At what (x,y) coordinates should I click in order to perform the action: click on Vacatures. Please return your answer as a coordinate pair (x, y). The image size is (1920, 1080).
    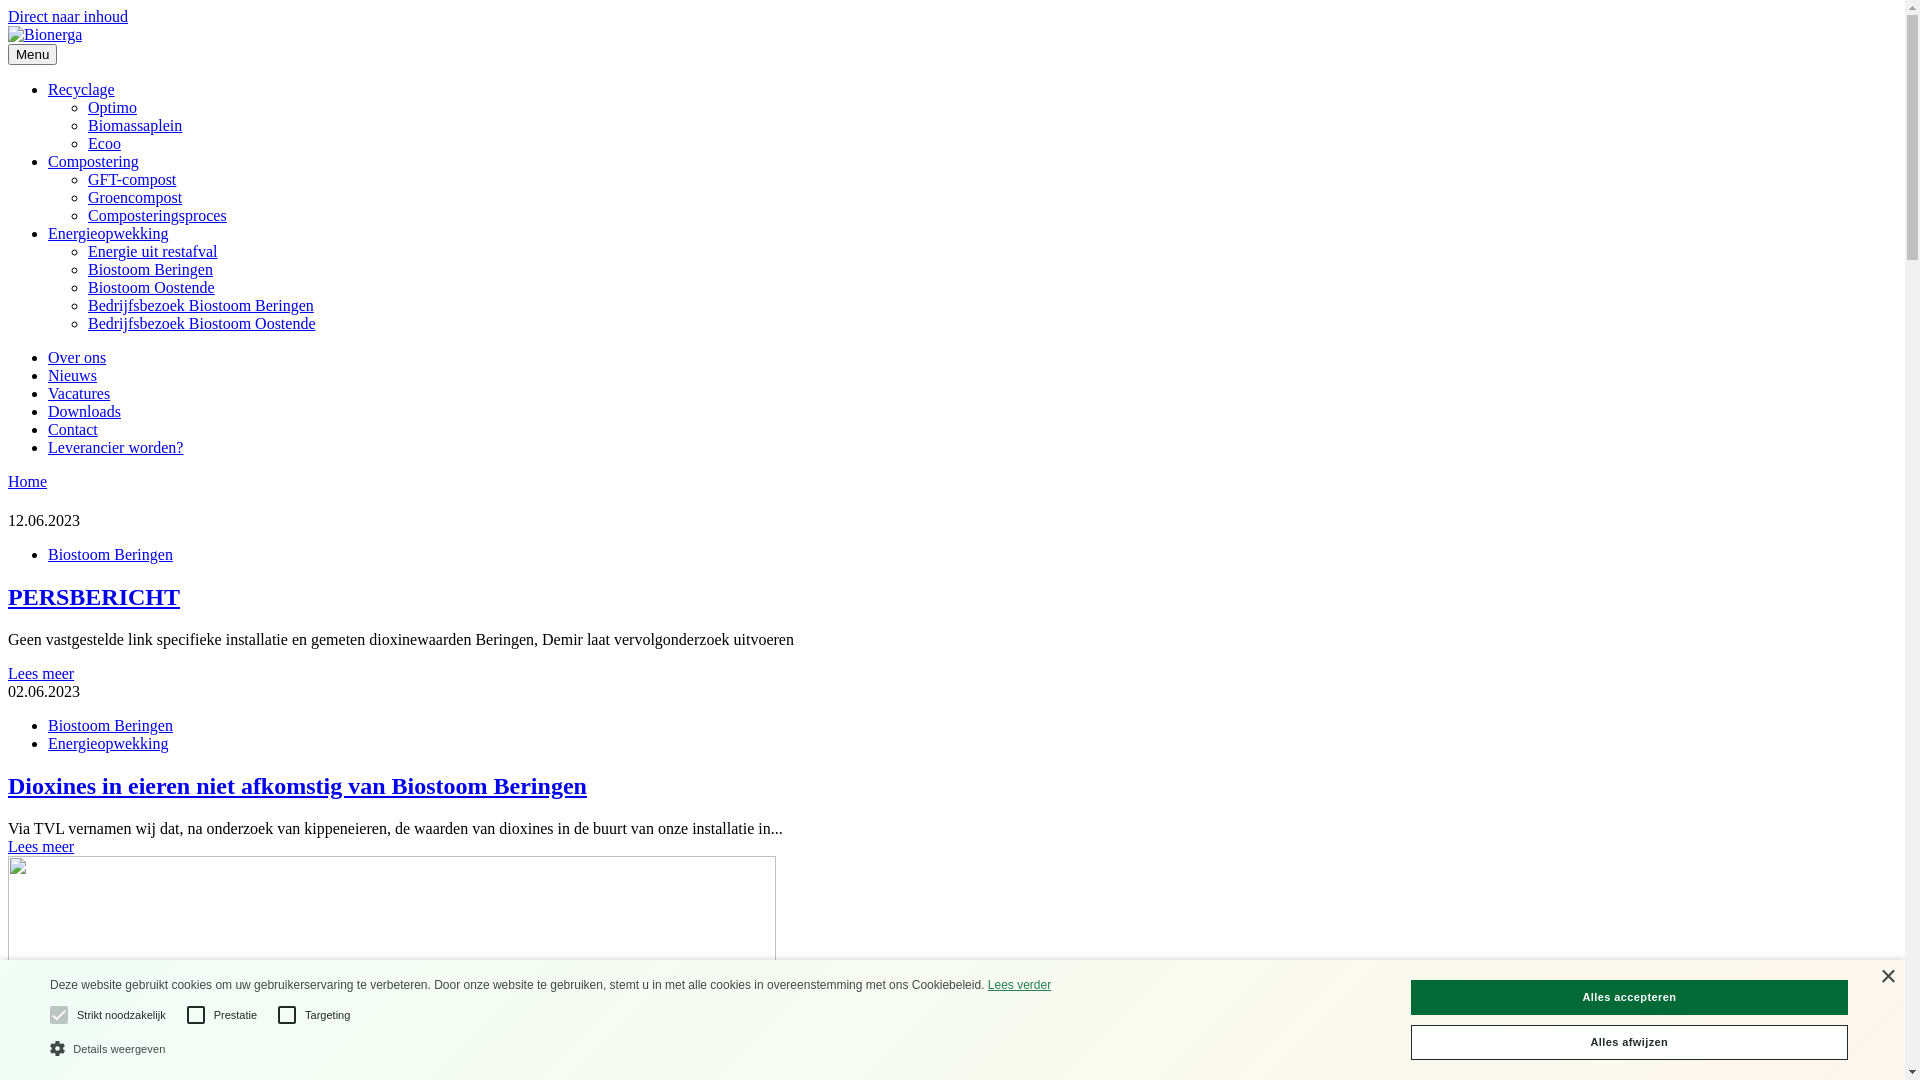
    Looking at the image, I should click on (79, 393).